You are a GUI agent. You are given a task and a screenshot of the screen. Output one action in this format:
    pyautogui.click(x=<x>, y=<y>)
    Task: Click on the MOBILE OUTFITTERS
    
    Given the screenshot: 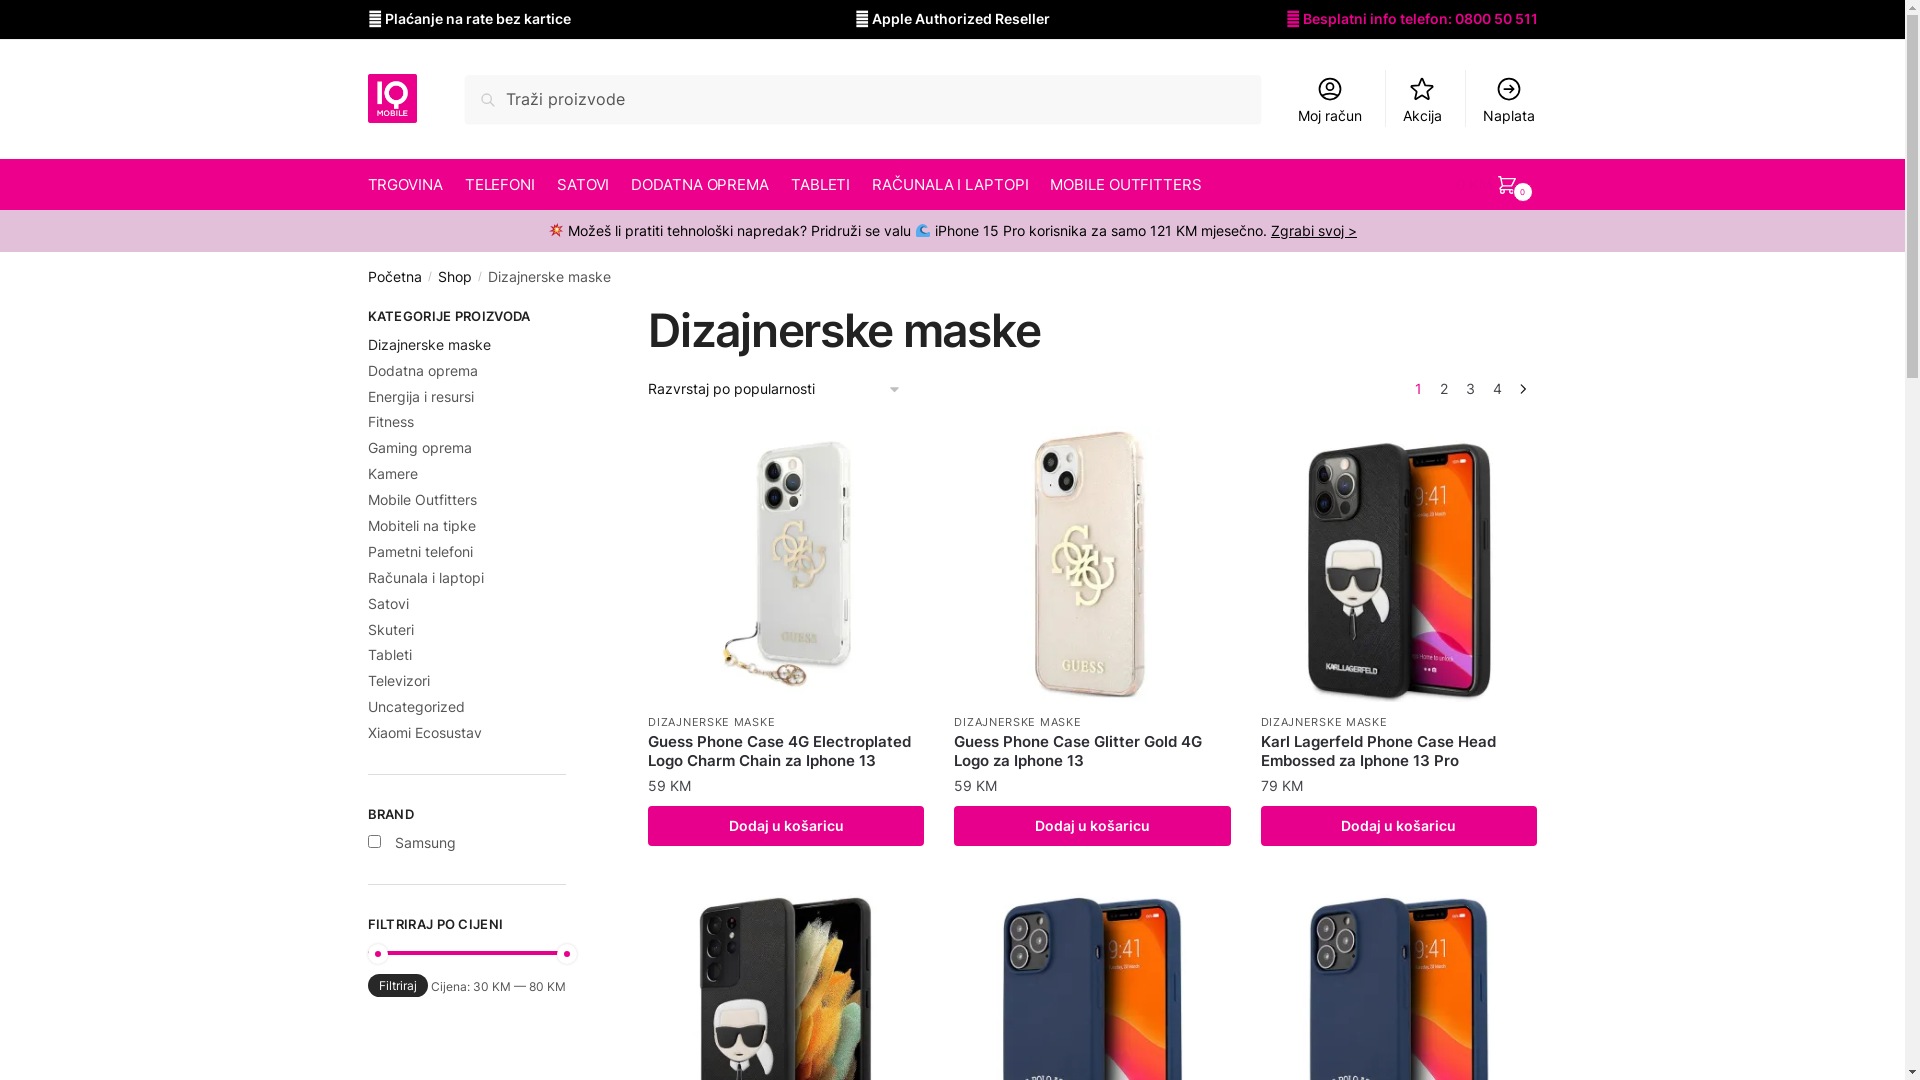 What is the action you would take?
    pyautogui.click(x=1126, y=185)
    